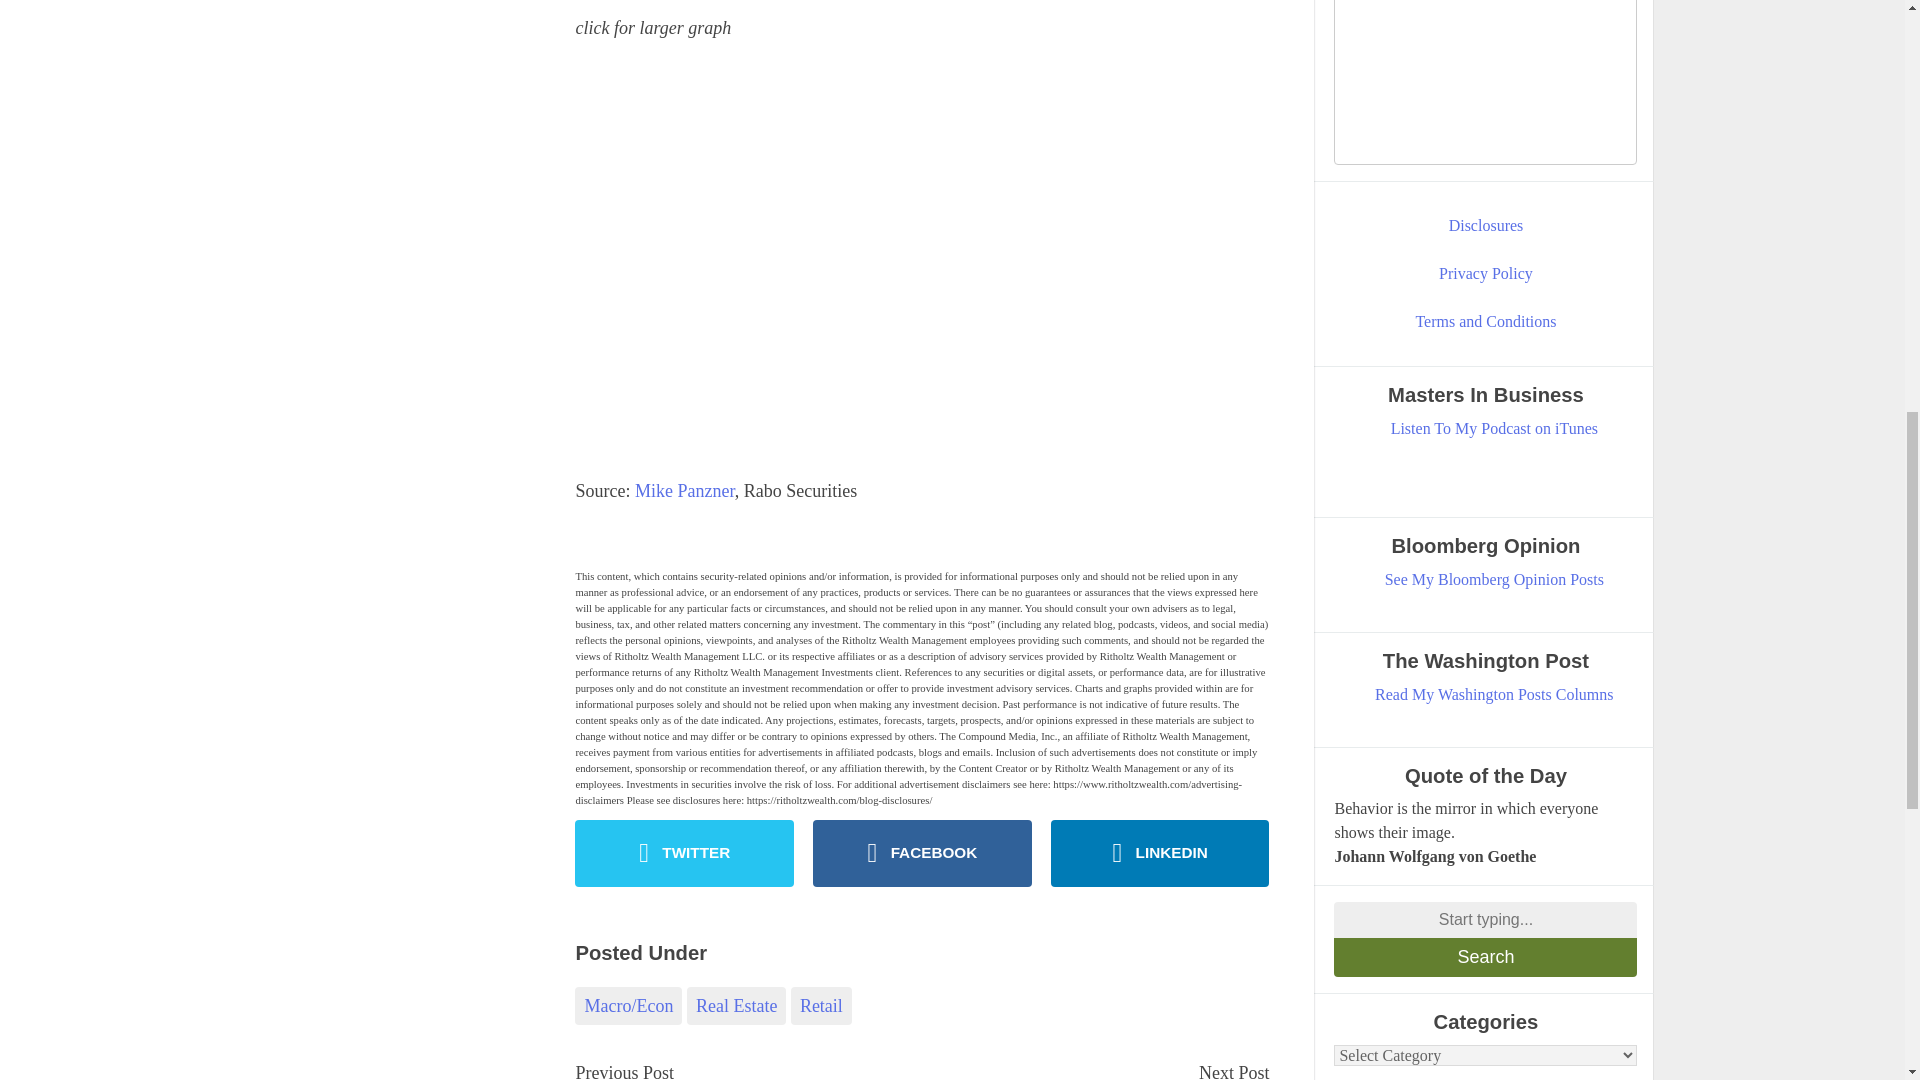  I want to click on TWITTER, so click(684, 852).